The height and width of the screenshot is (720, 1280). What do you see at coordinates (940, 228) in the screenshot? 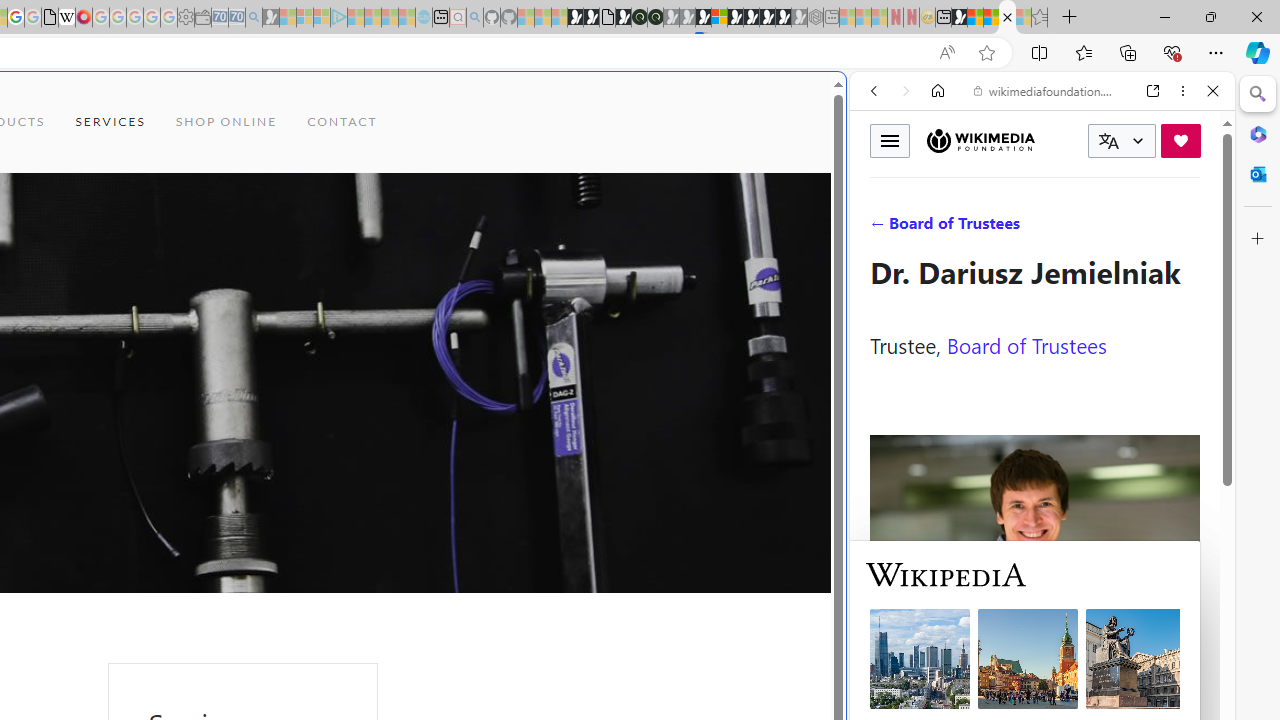
I see `IMAGES` at bounding box center [940, 228].